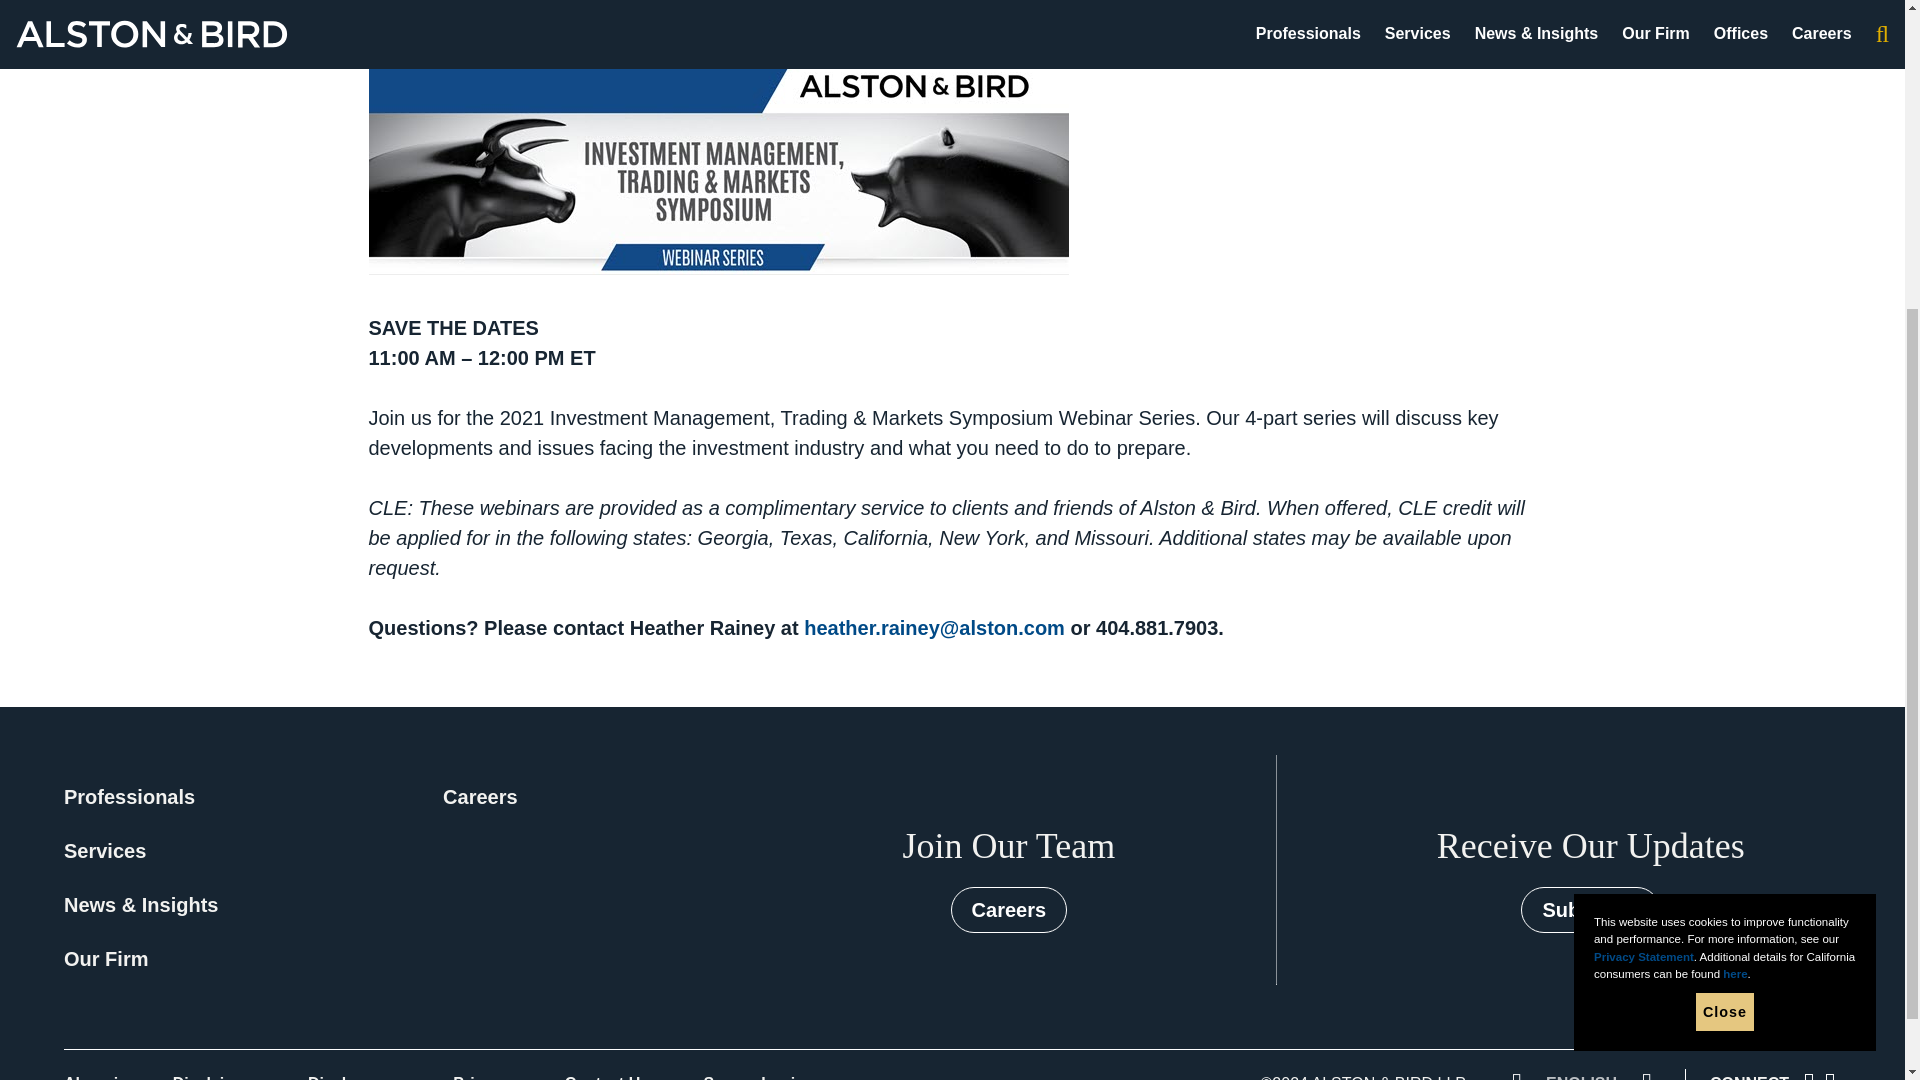  I want to click on Overview, so click(432, 12).